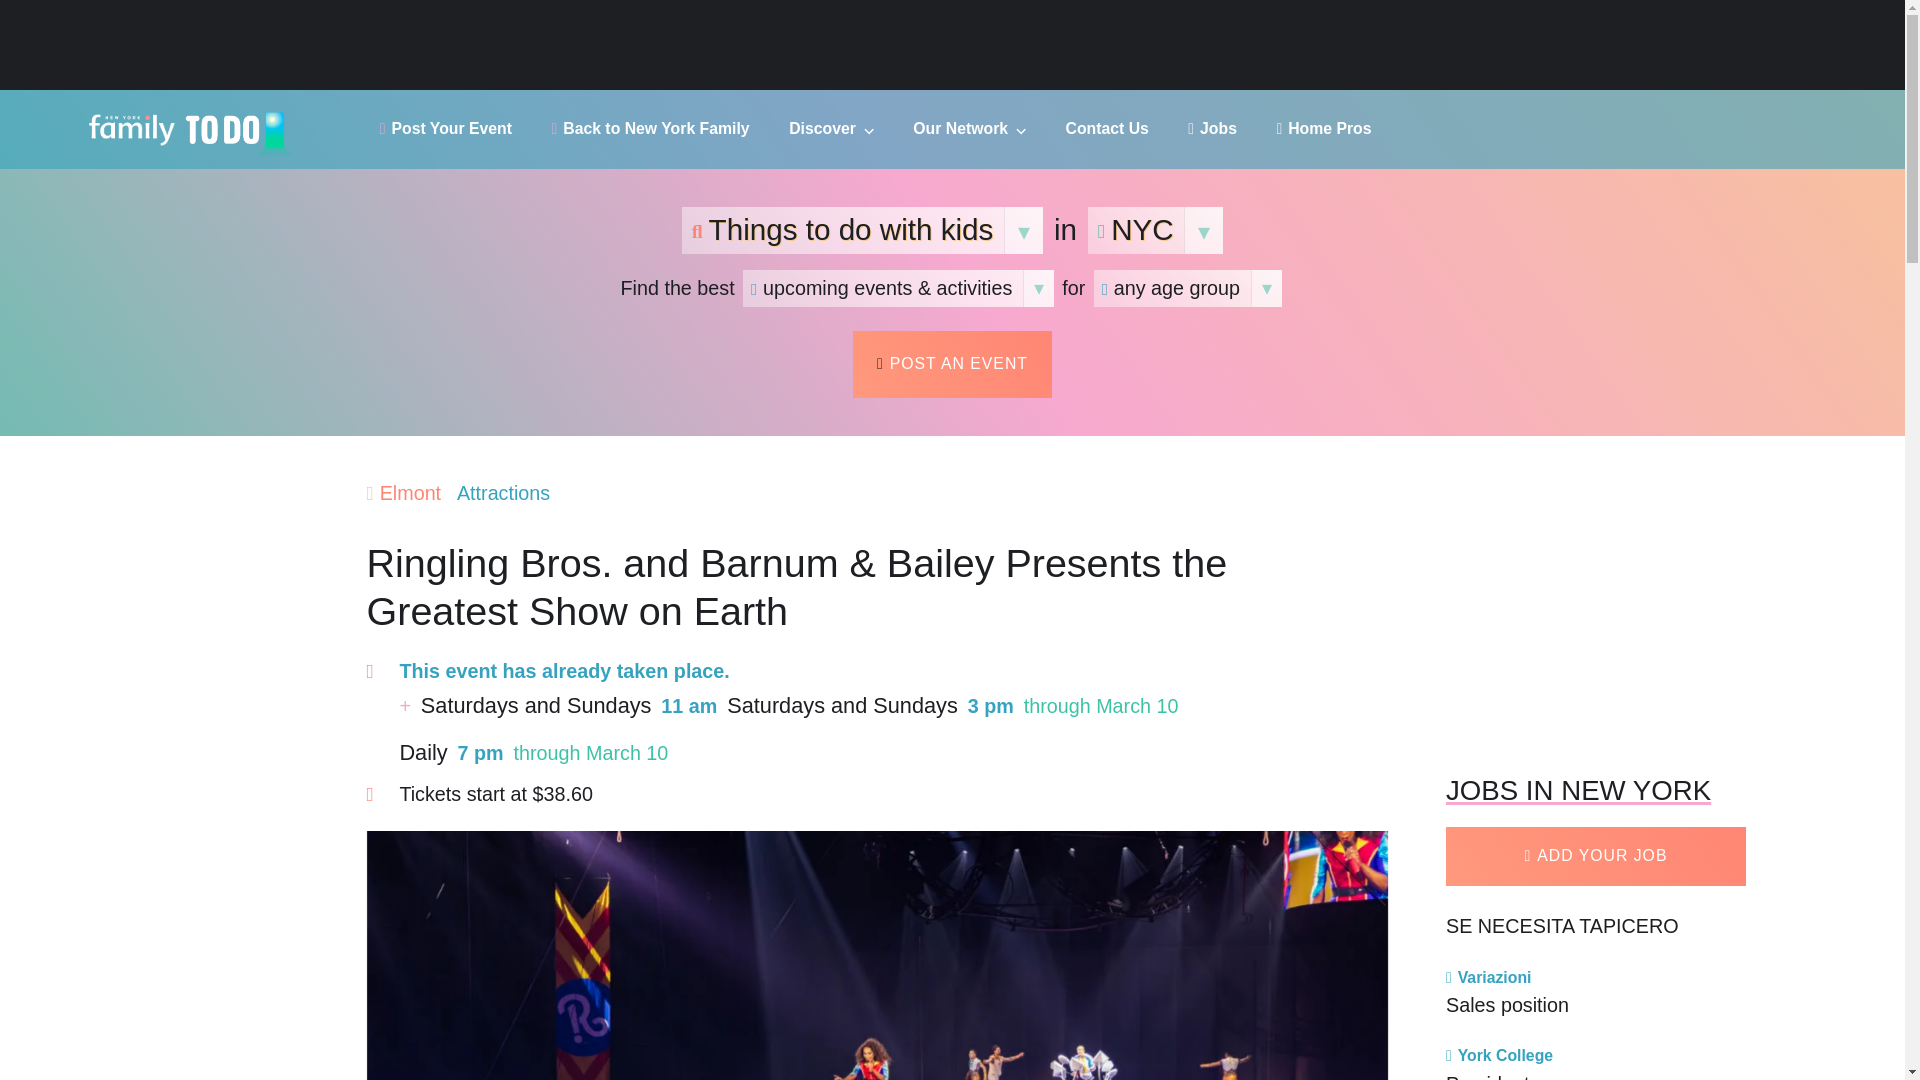 The height and width of the screenshot is (1080, 1920). What do you see at coordinates (1212, 128) in the screenshot?
I see `Jobs` at bounding box center [1212, 128].